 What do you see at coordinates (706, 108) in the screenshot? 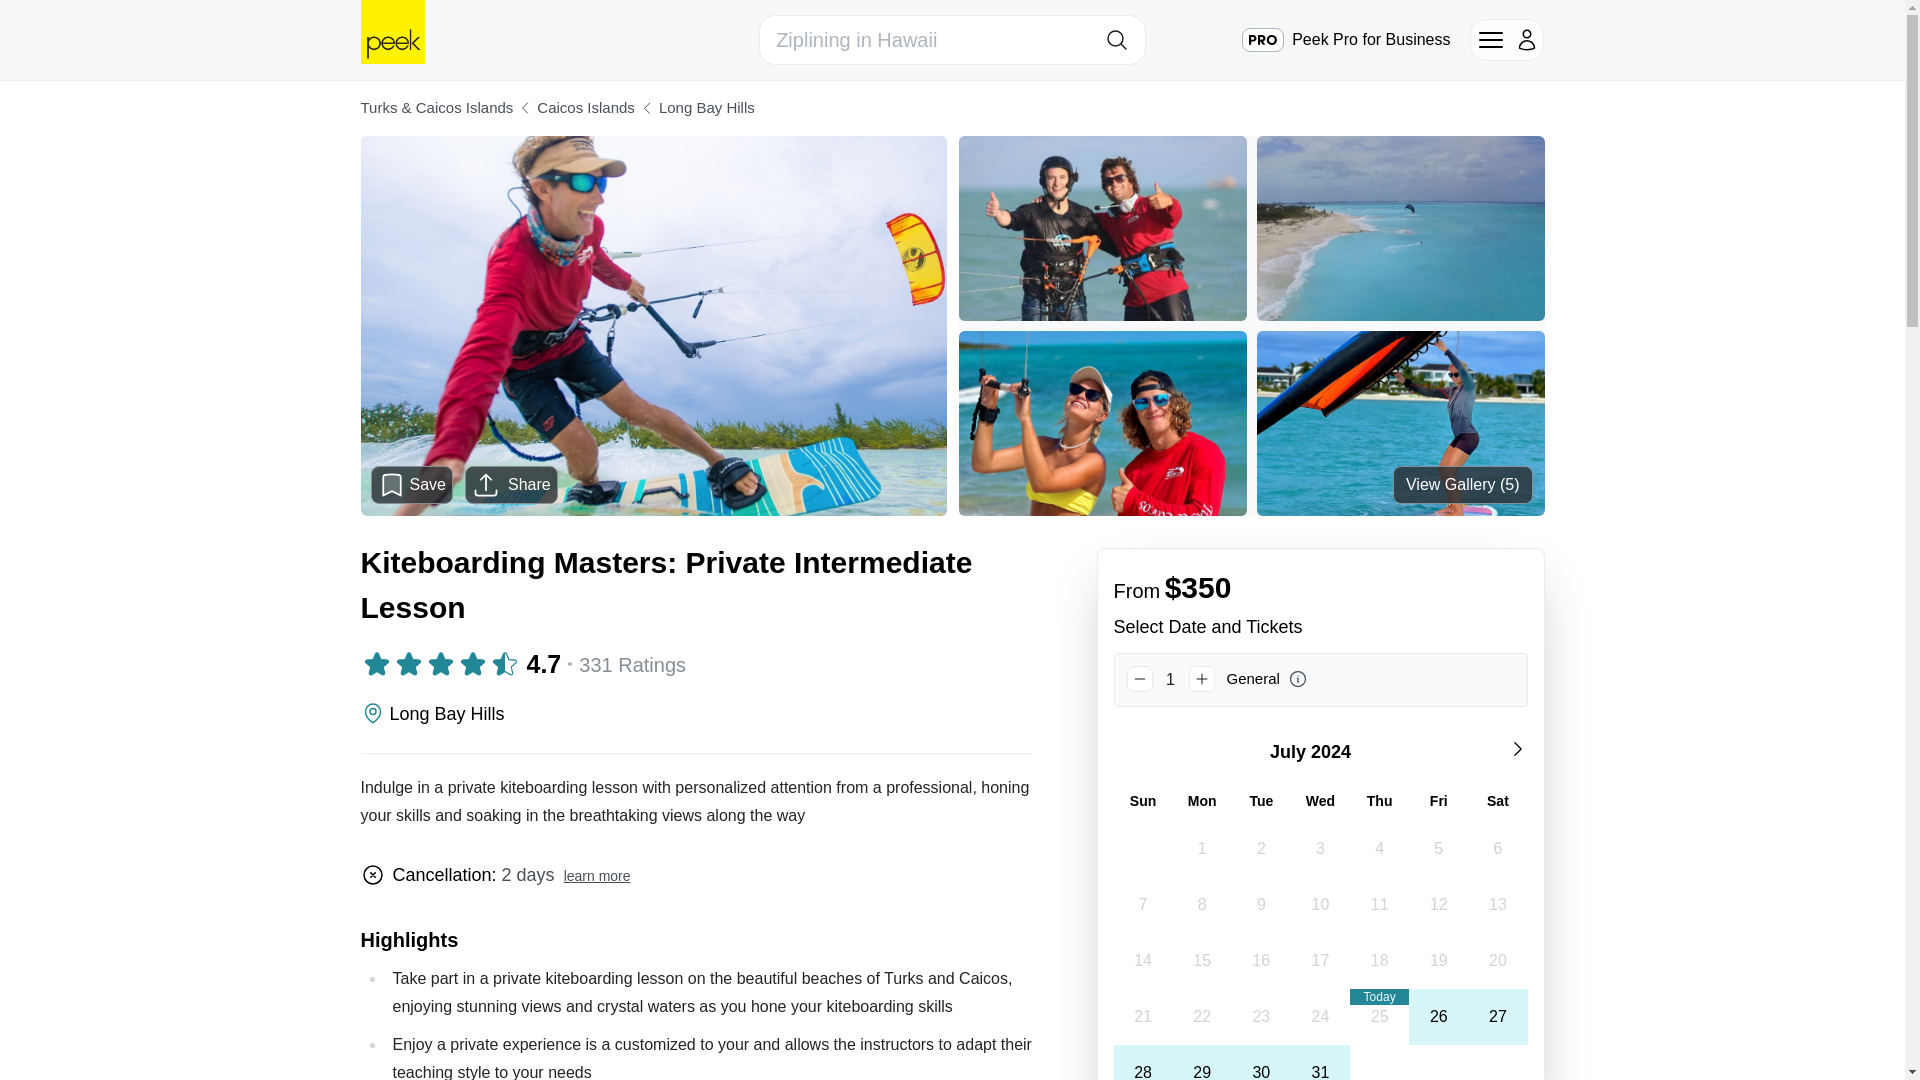
I see `Long Bay Hills` at bounding box center [706, 108].